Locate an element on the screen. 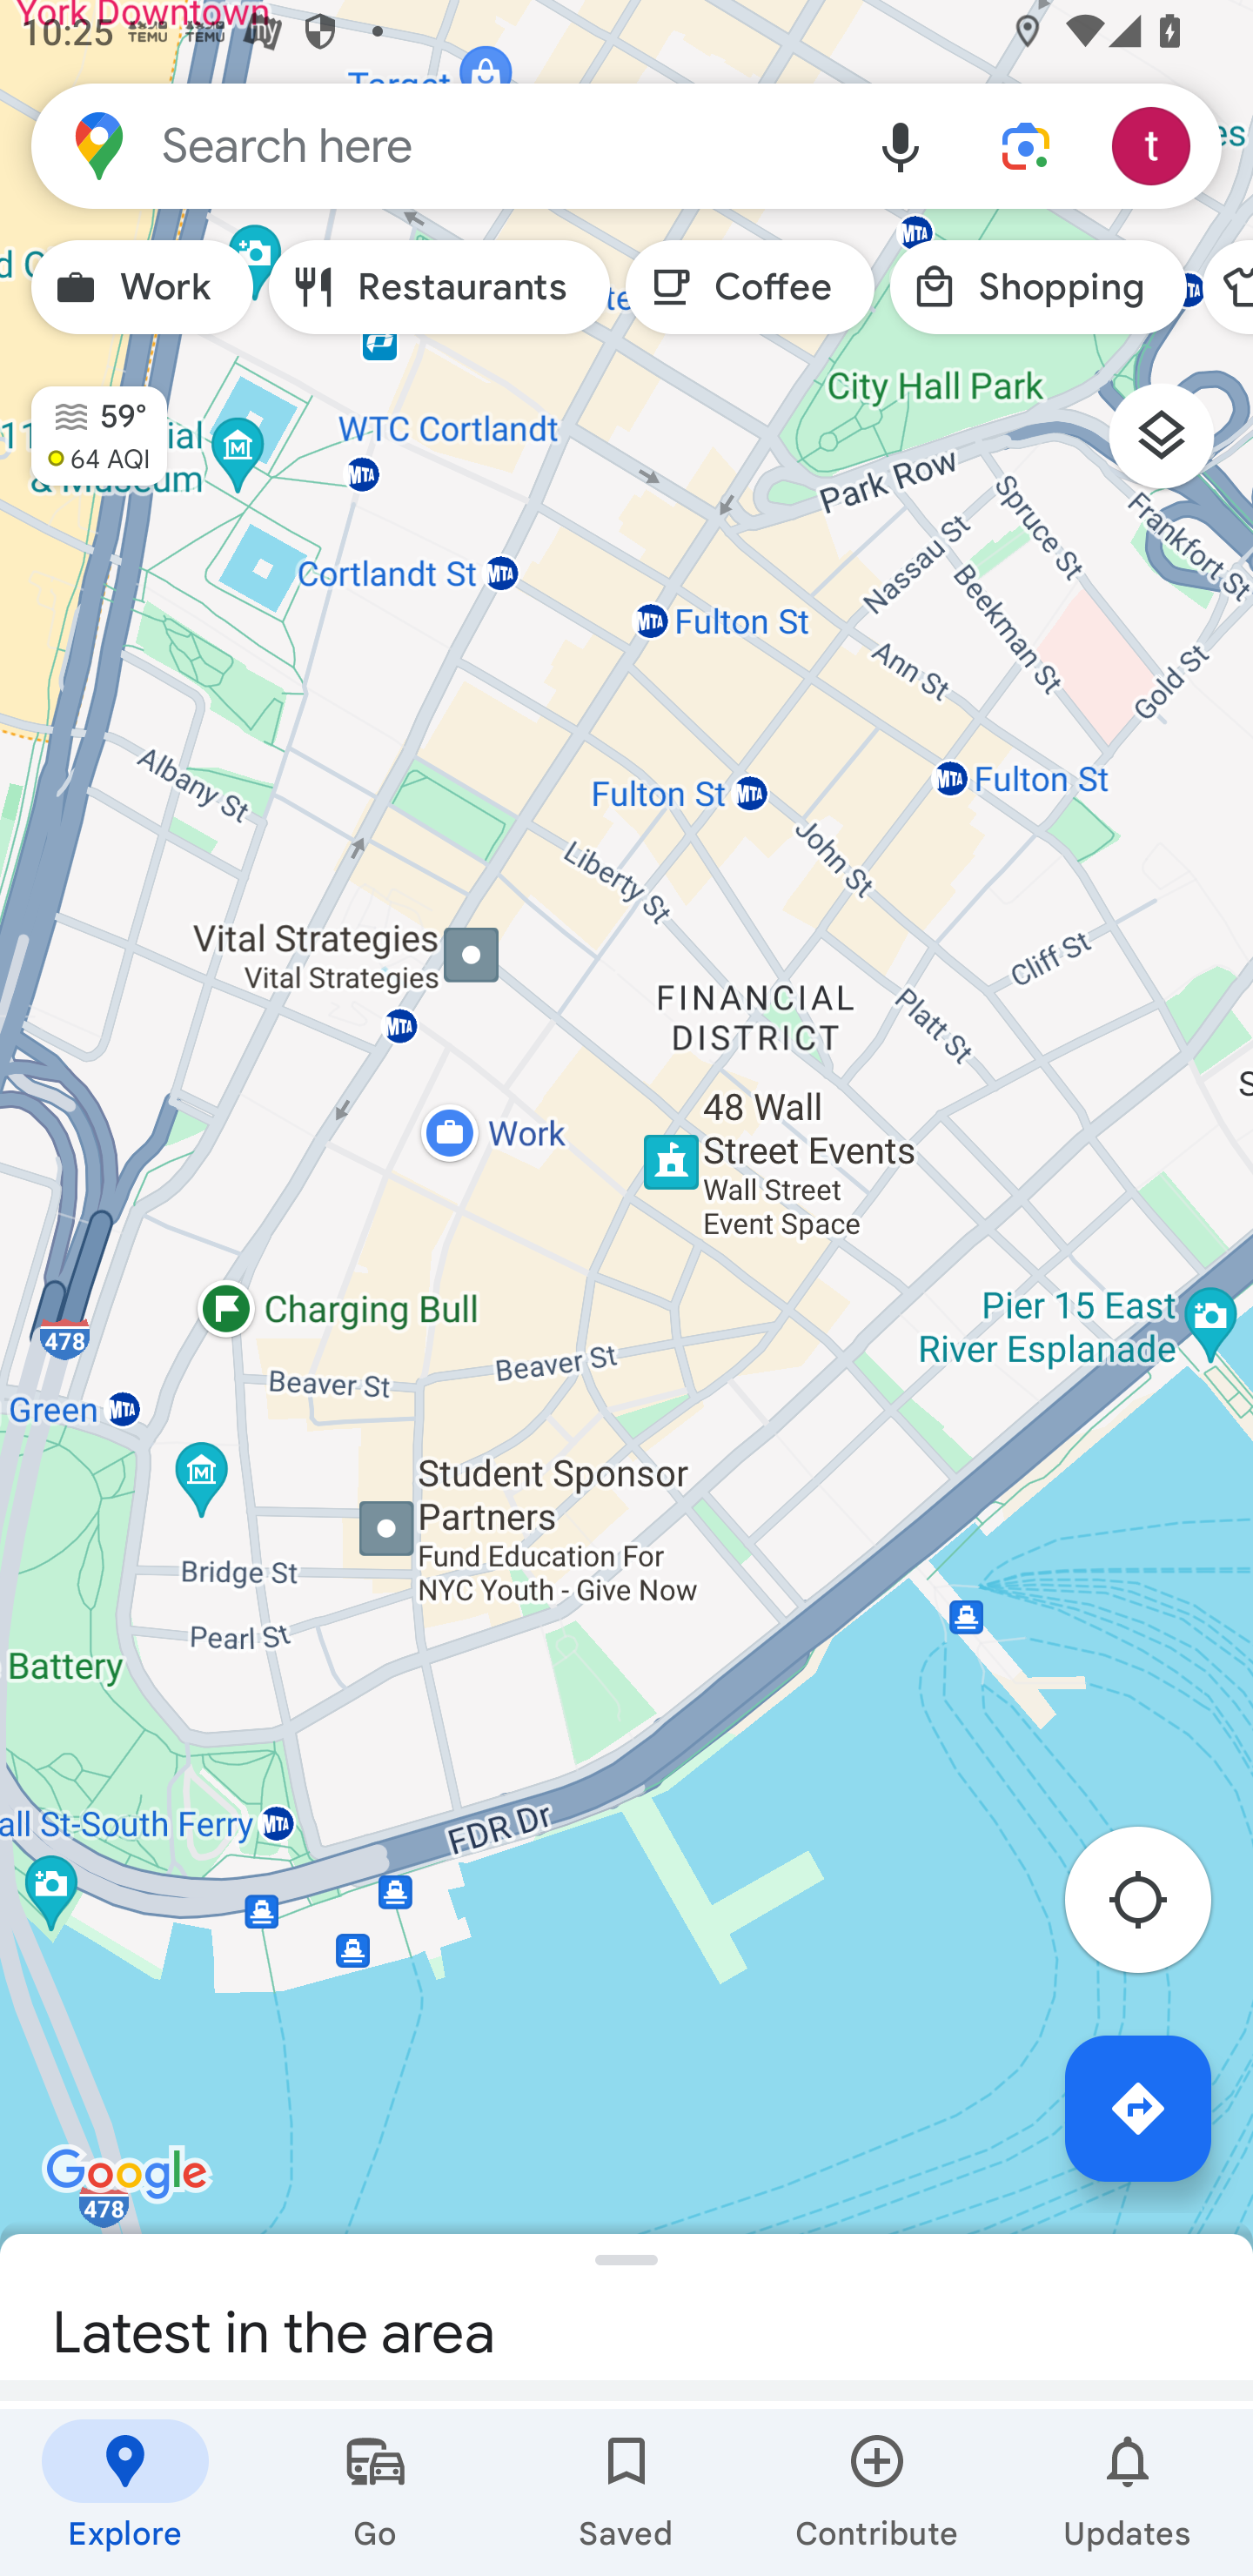  Layers is located at coordinates (1176, 446).